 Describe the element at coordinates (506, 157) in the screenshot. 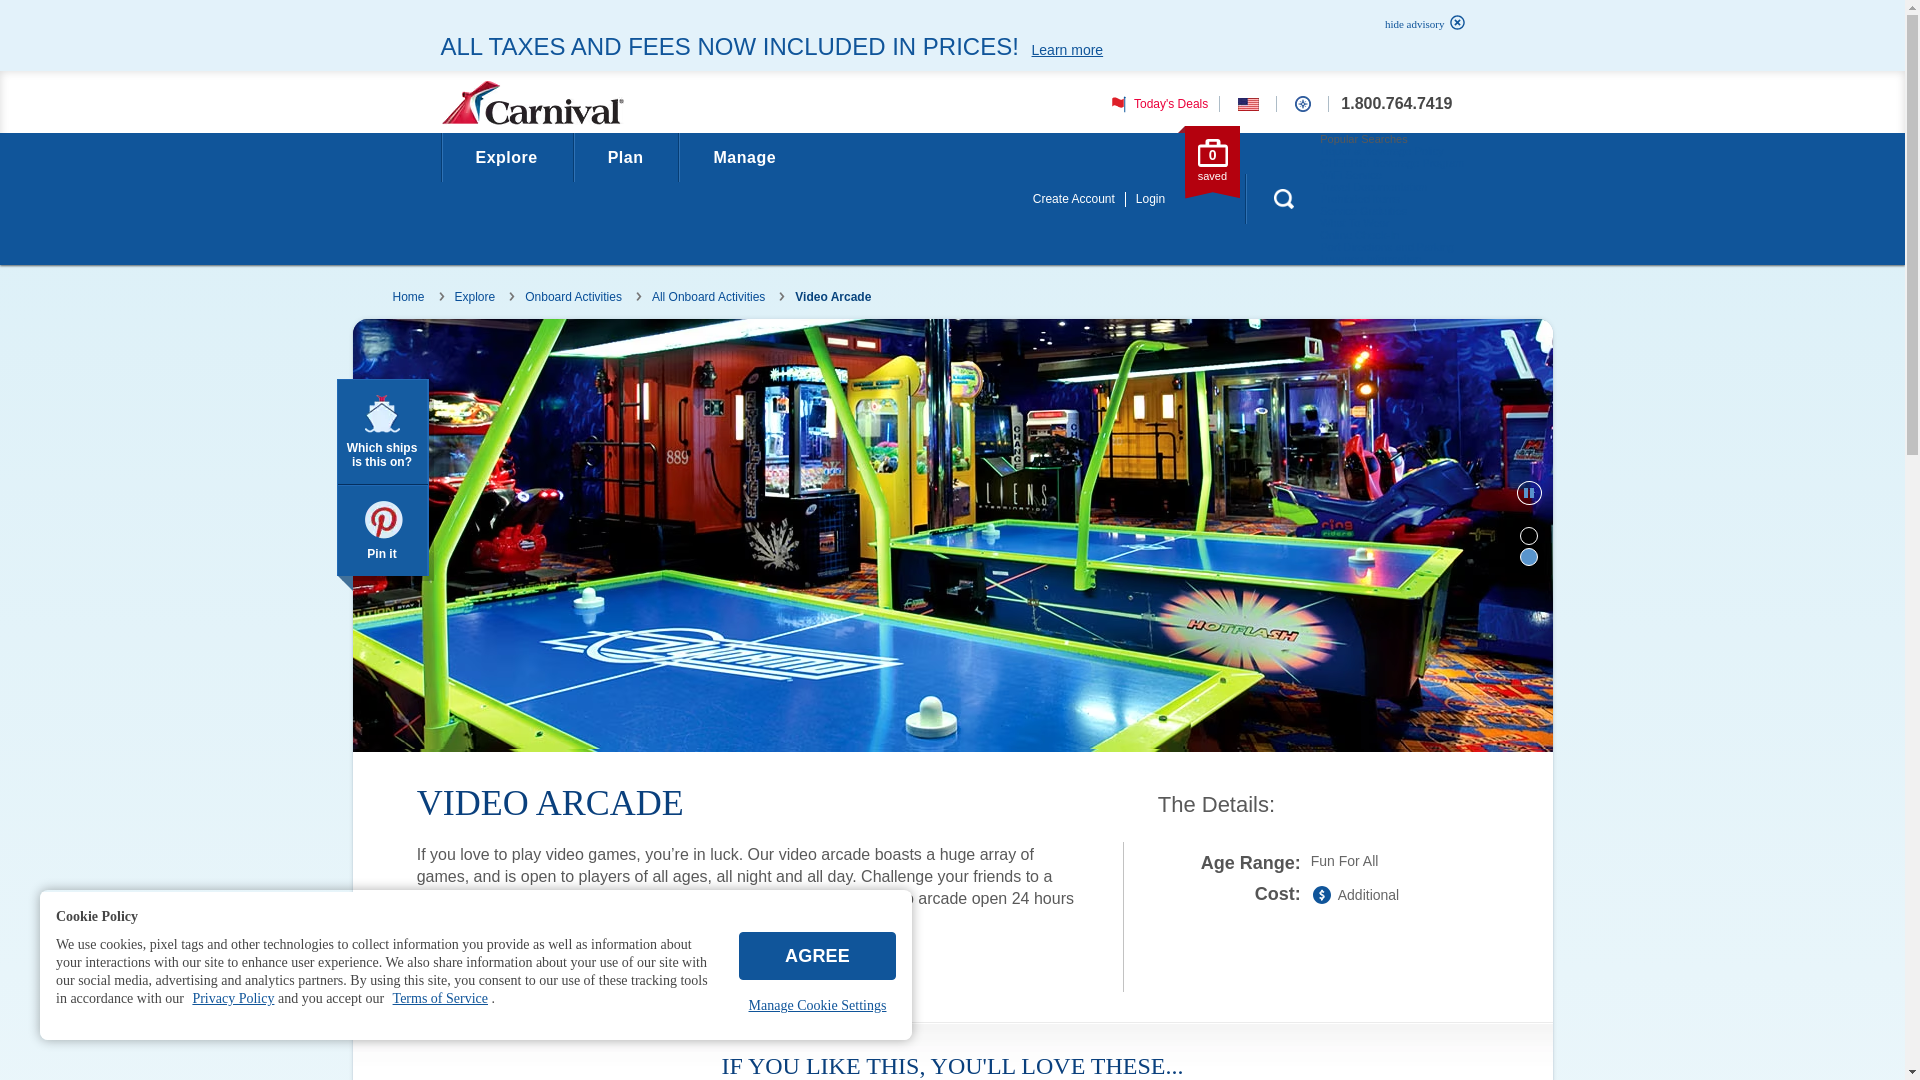

I see `Explore` at that location.